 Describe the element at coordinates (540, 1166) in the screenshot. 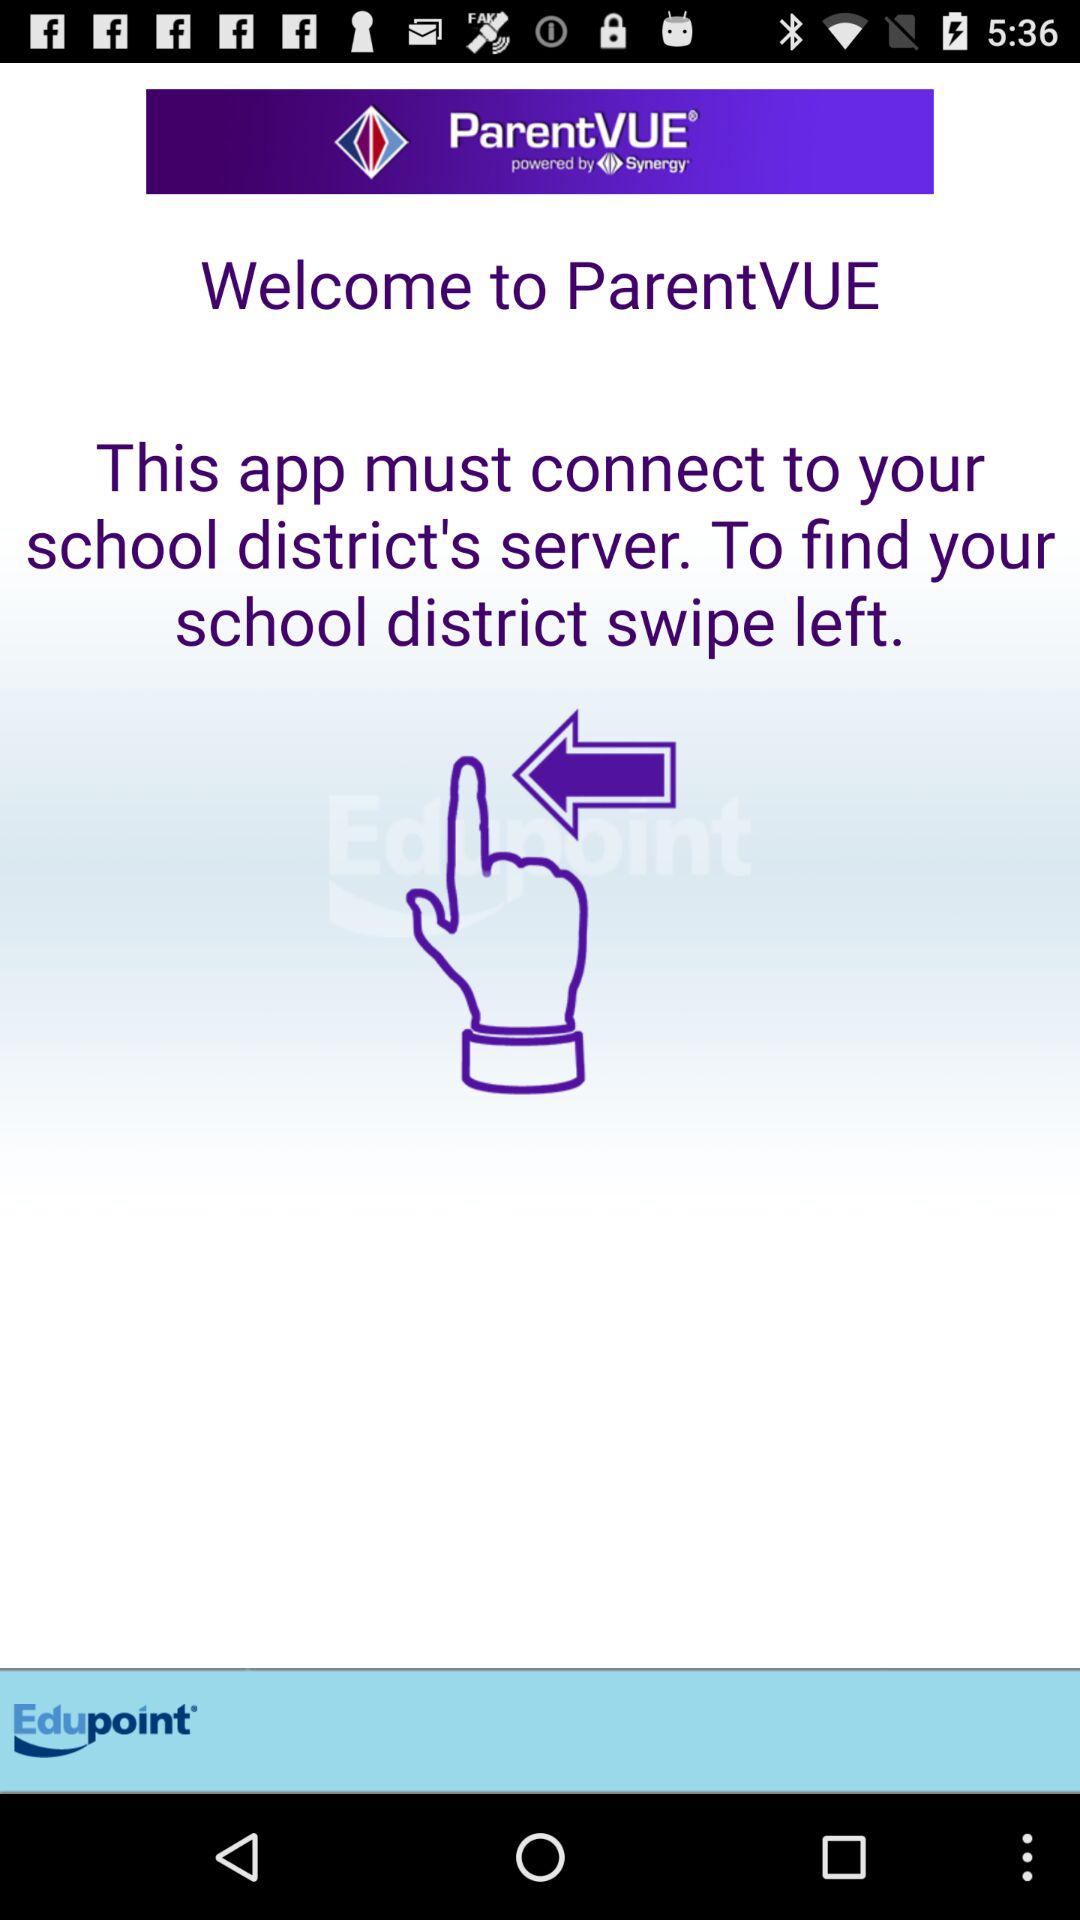

I see `swipe left to find out more` at that location.